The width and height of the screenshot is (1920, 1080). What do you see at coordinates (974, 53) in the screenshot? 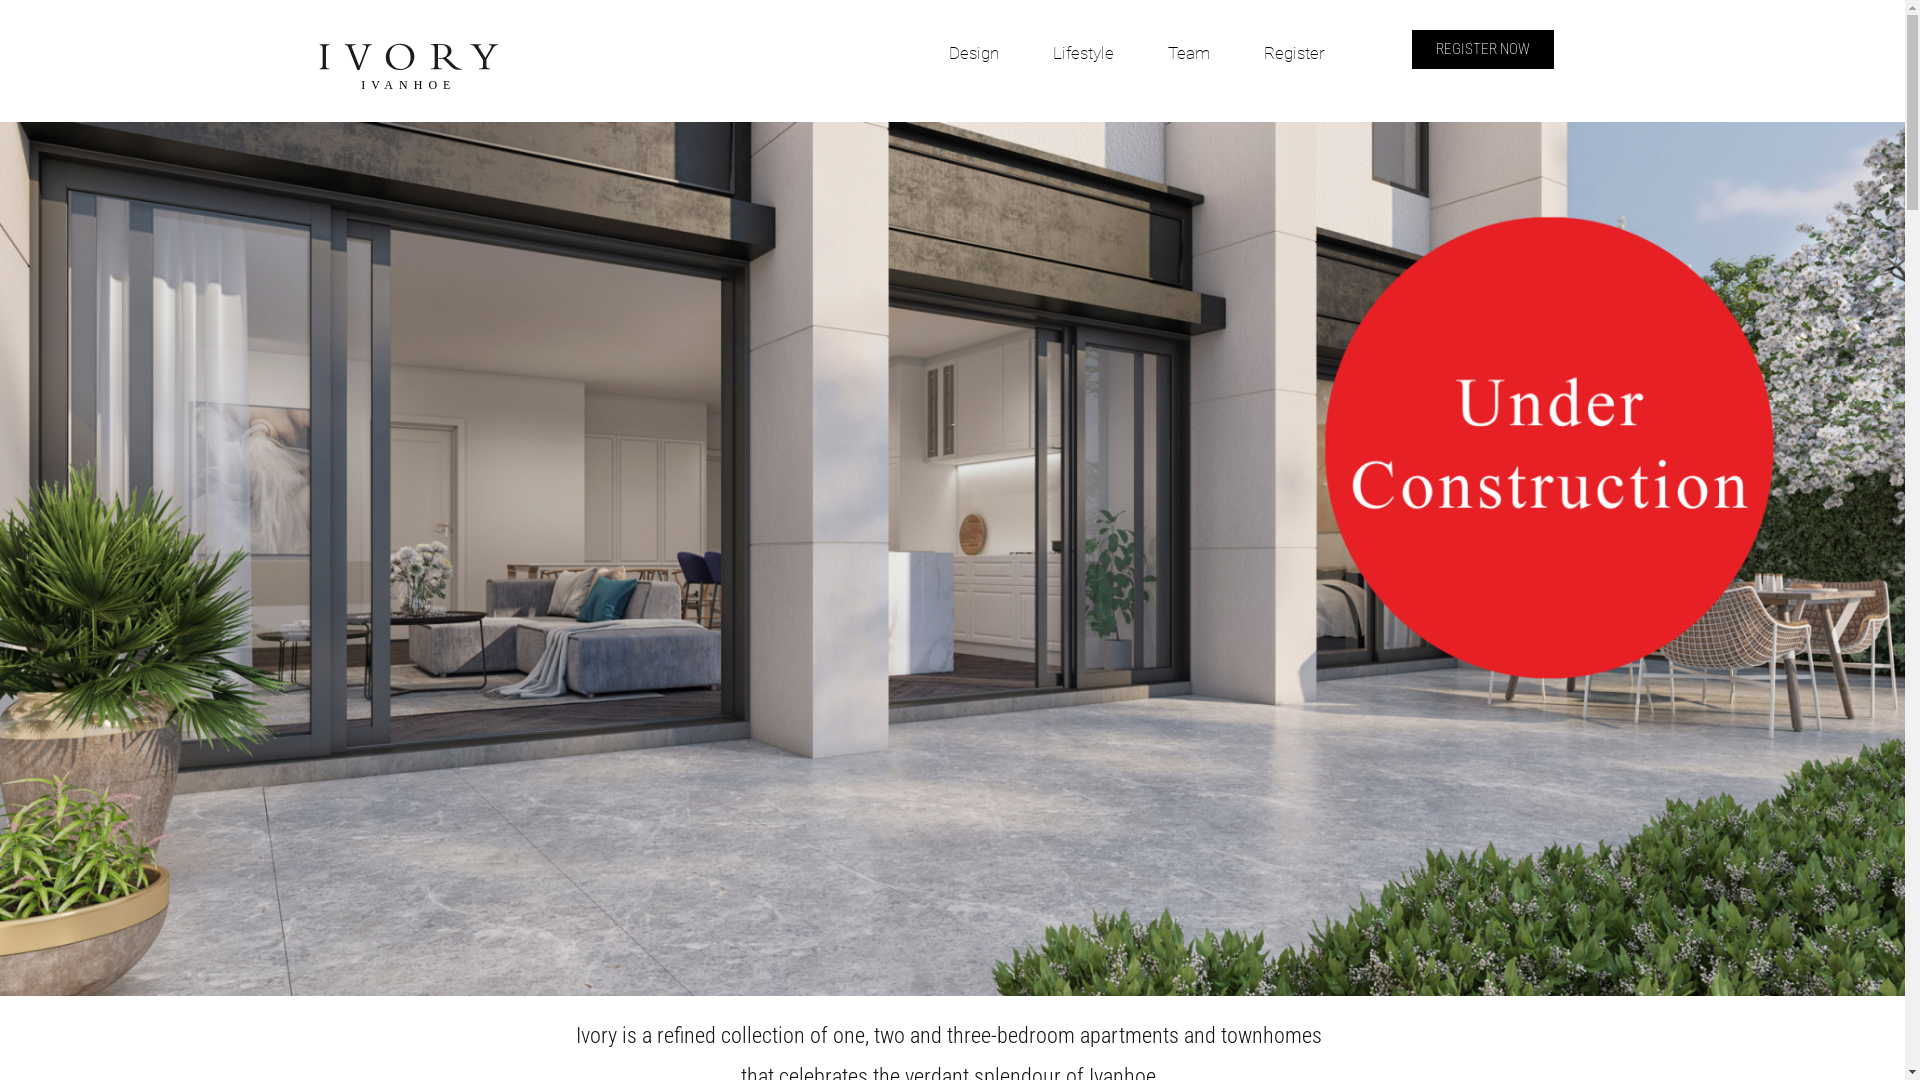
I see `Design` at bounding box center [974, 53].